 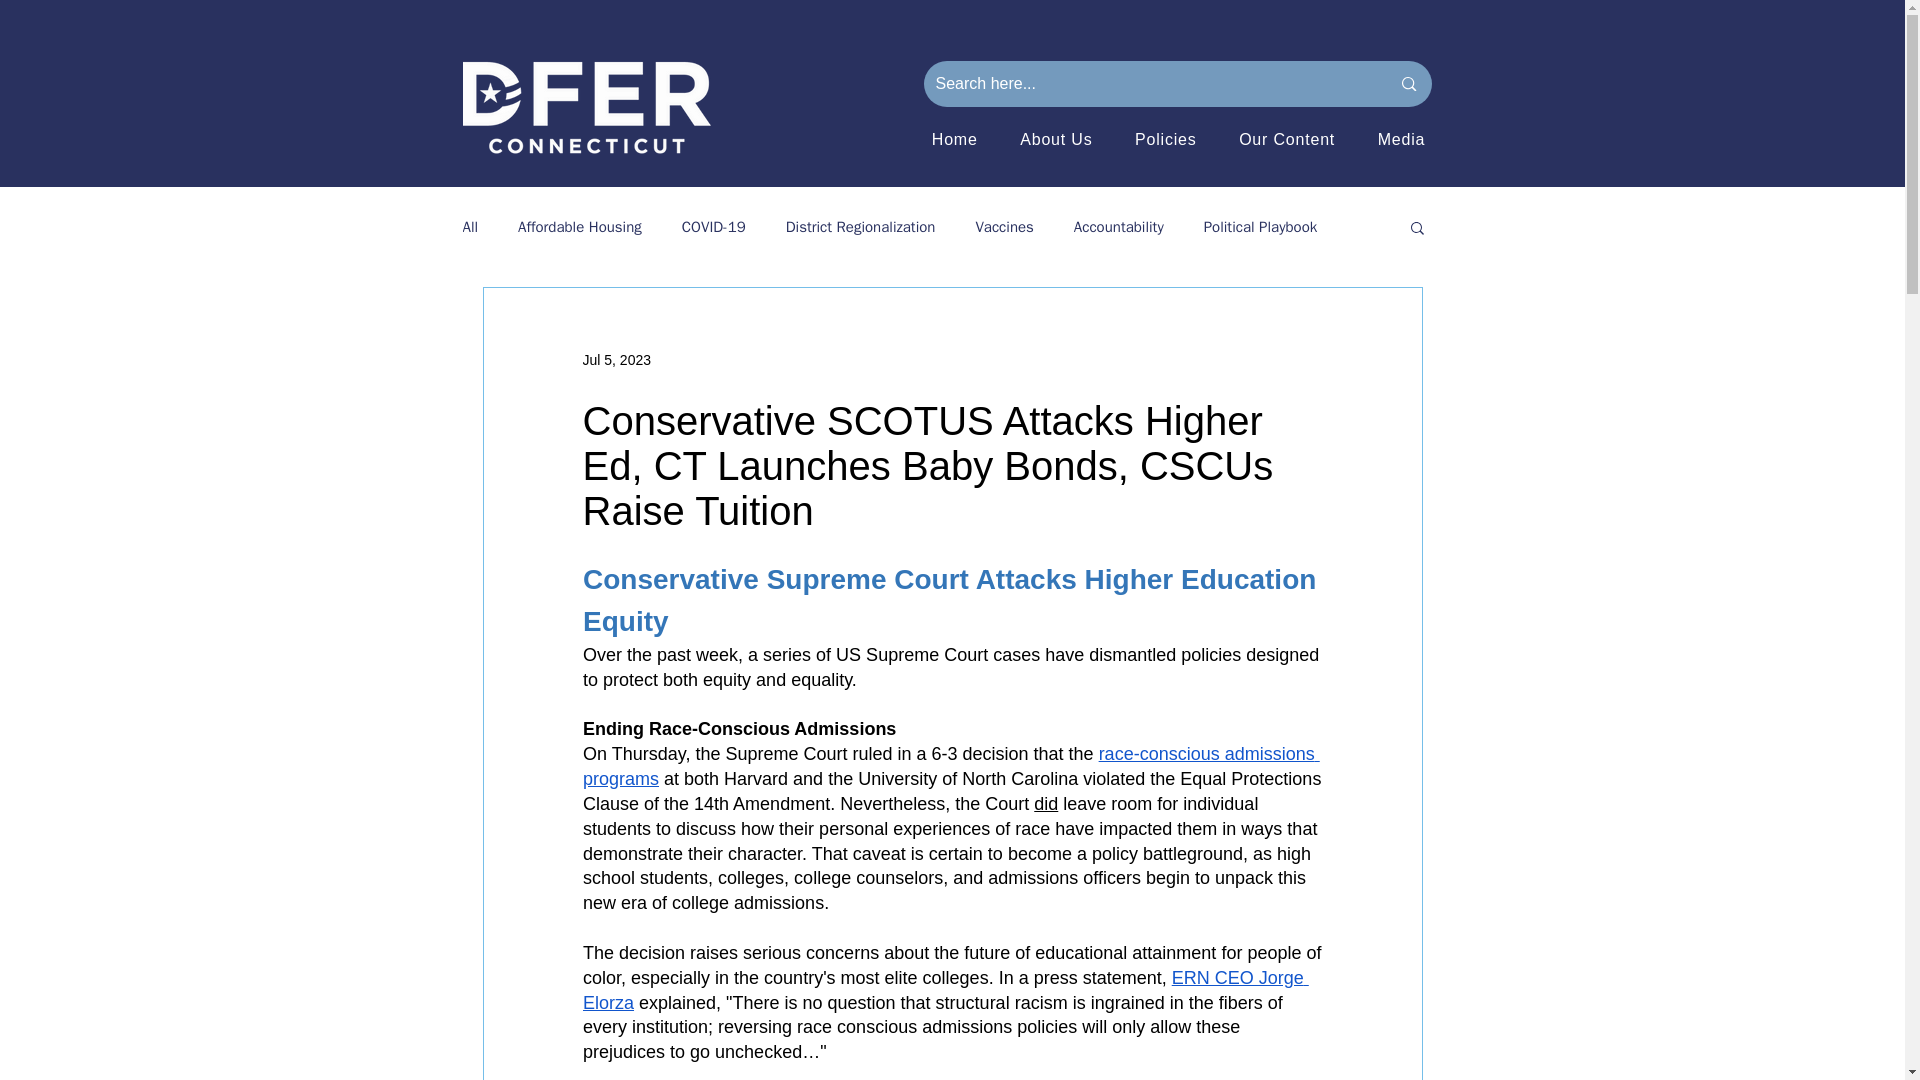 What do you see at coordinates (714, 227) in the screenshot?
I see `COVID-19` at bounding box center [714, 227].